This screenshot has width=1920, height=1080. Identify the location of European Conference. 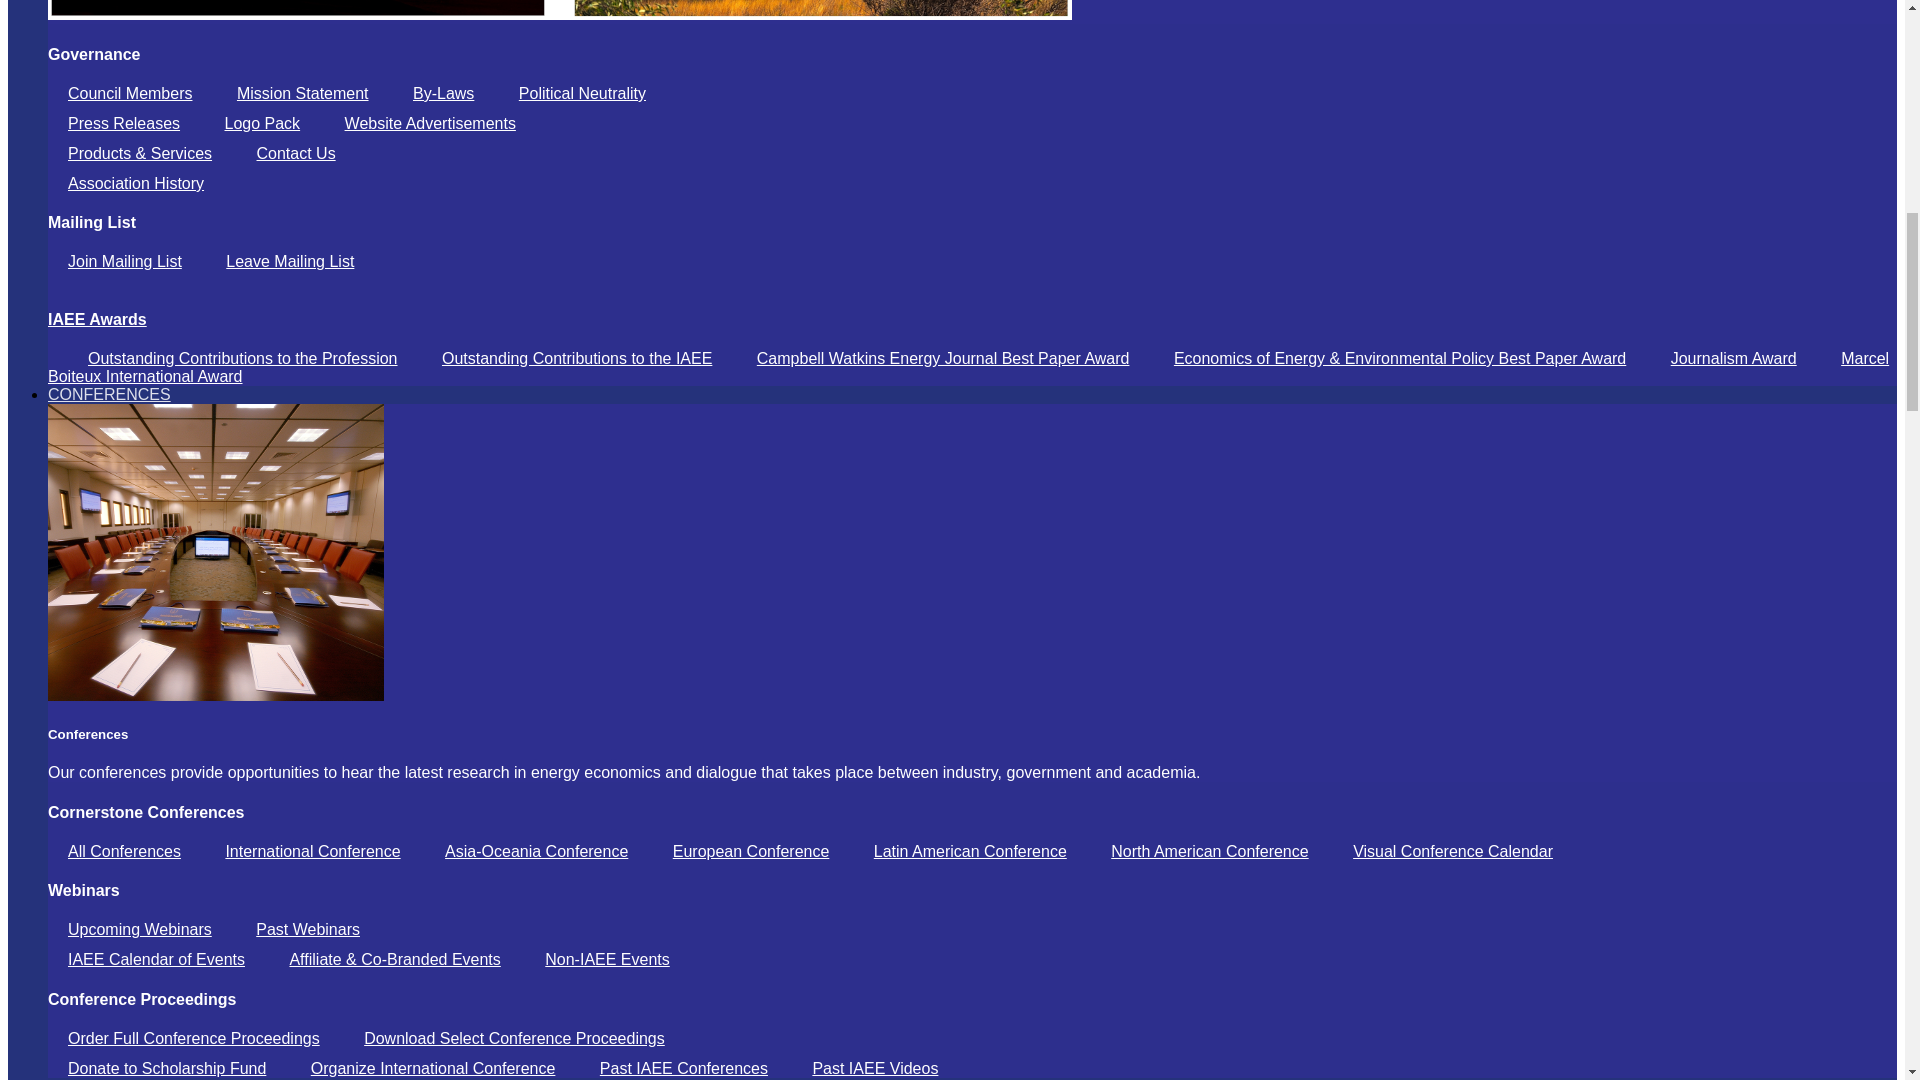
(751, 851).